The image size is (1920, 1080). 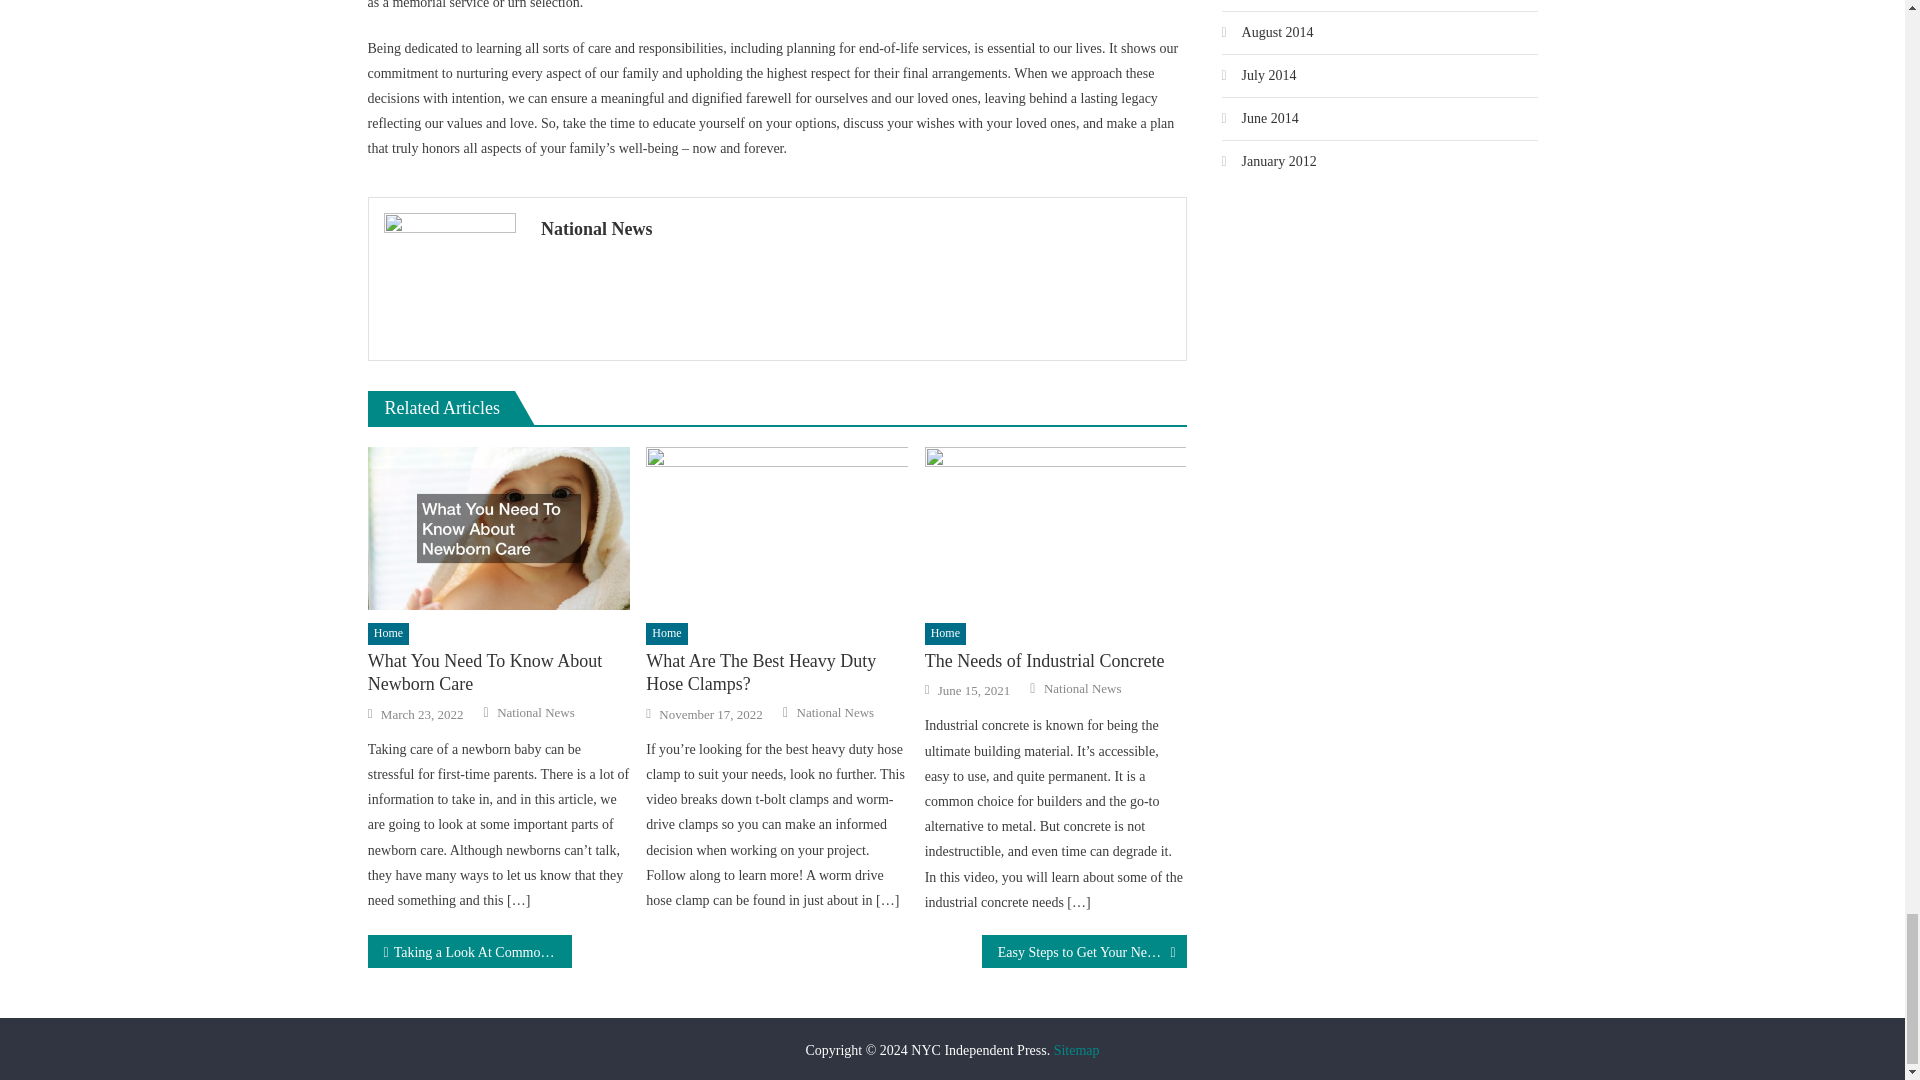 I want to click on What Are The Best Heavy Duty Hose Clamps?, so click(x=776, y=529).